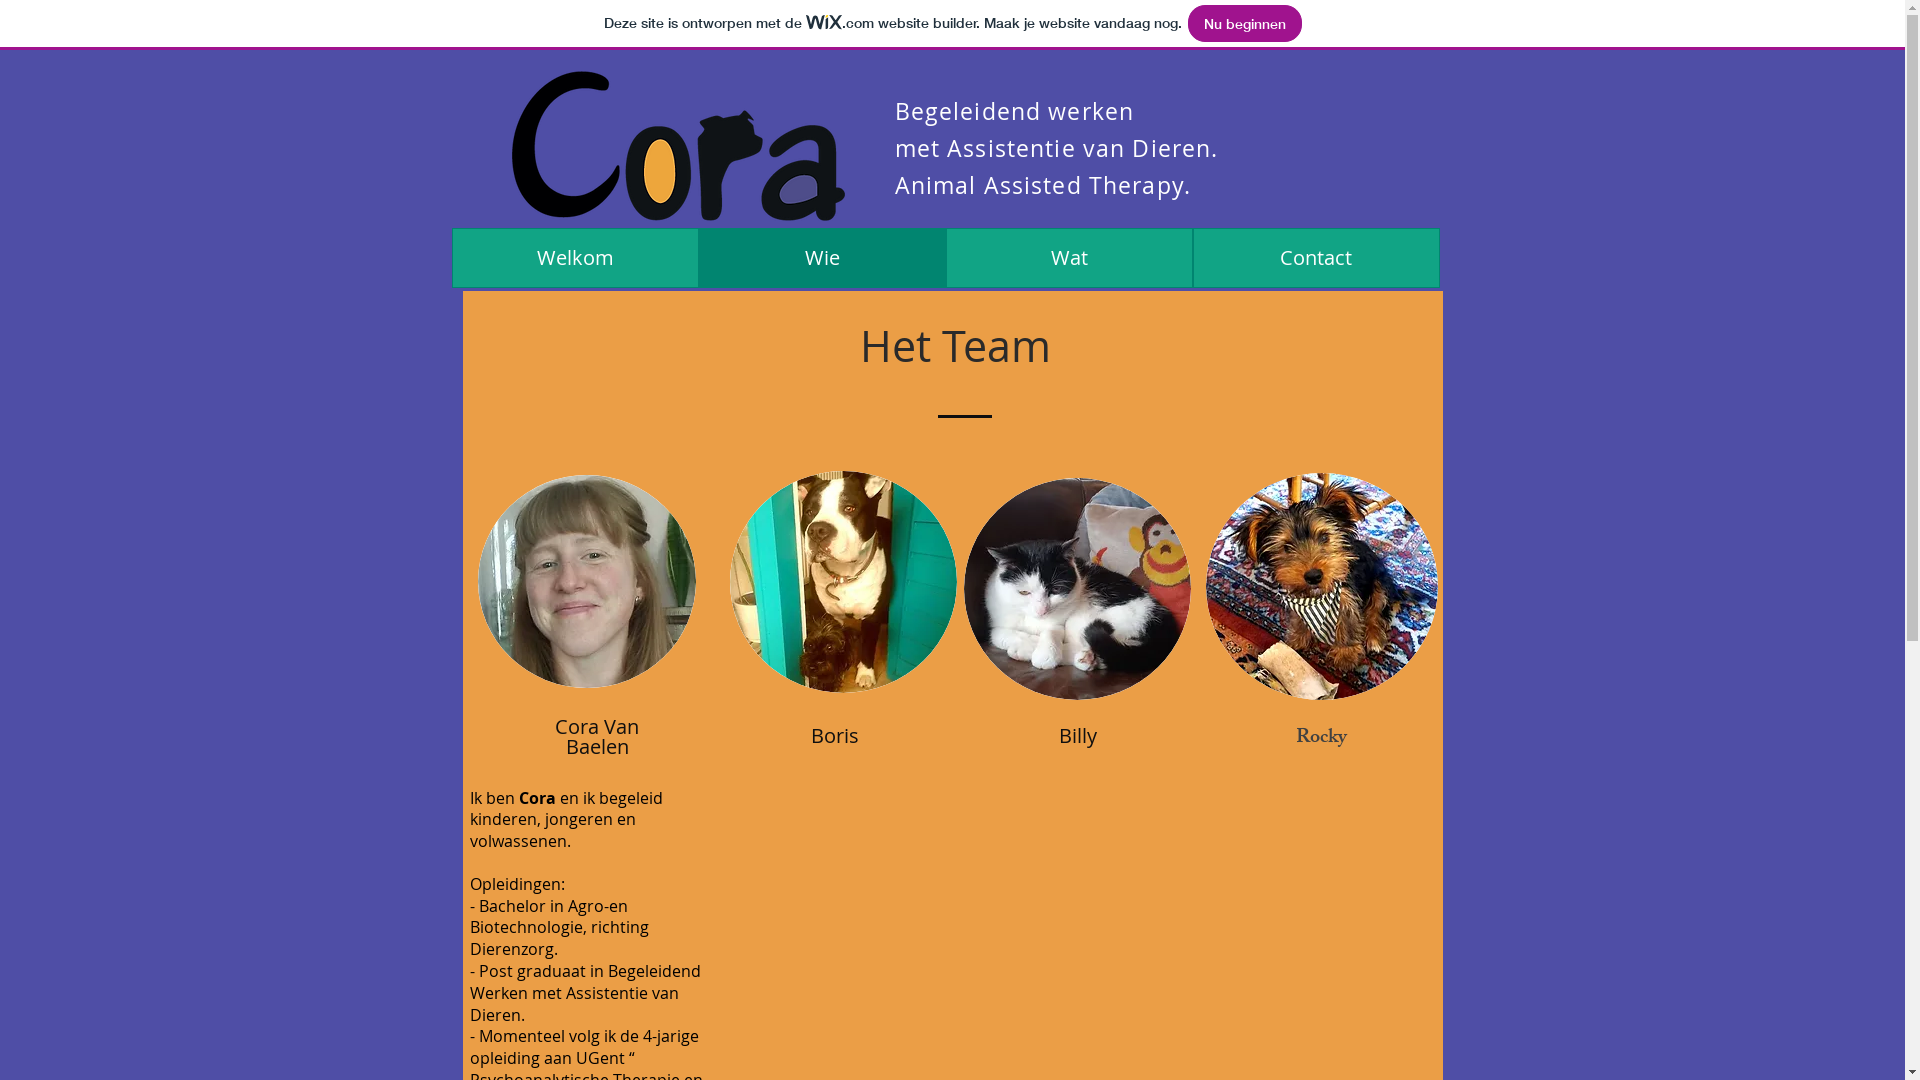 Image resolution: width=1920 pixels, height=1080 pixels. I want to click on Wie, so click(822, 258).